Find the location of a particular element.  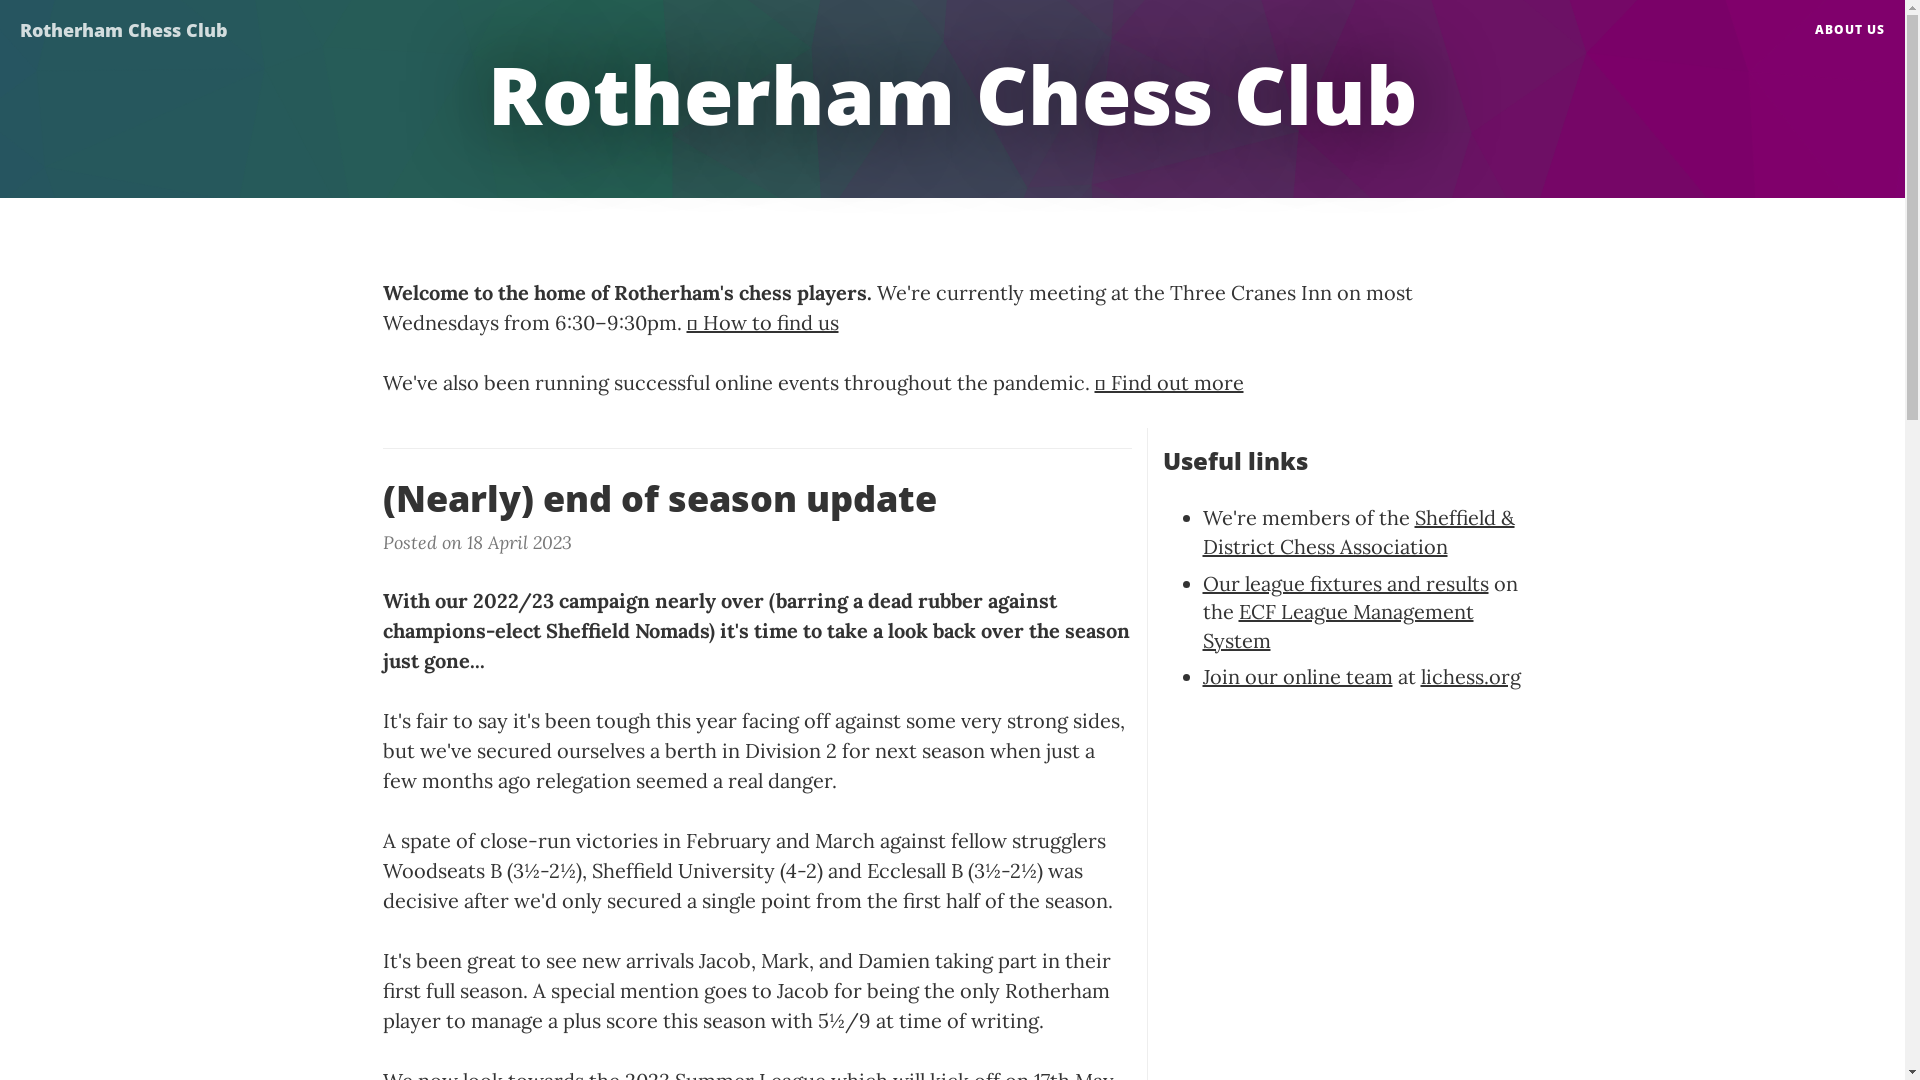

Our league fixtures and results is located at coordinates (1345, 584).